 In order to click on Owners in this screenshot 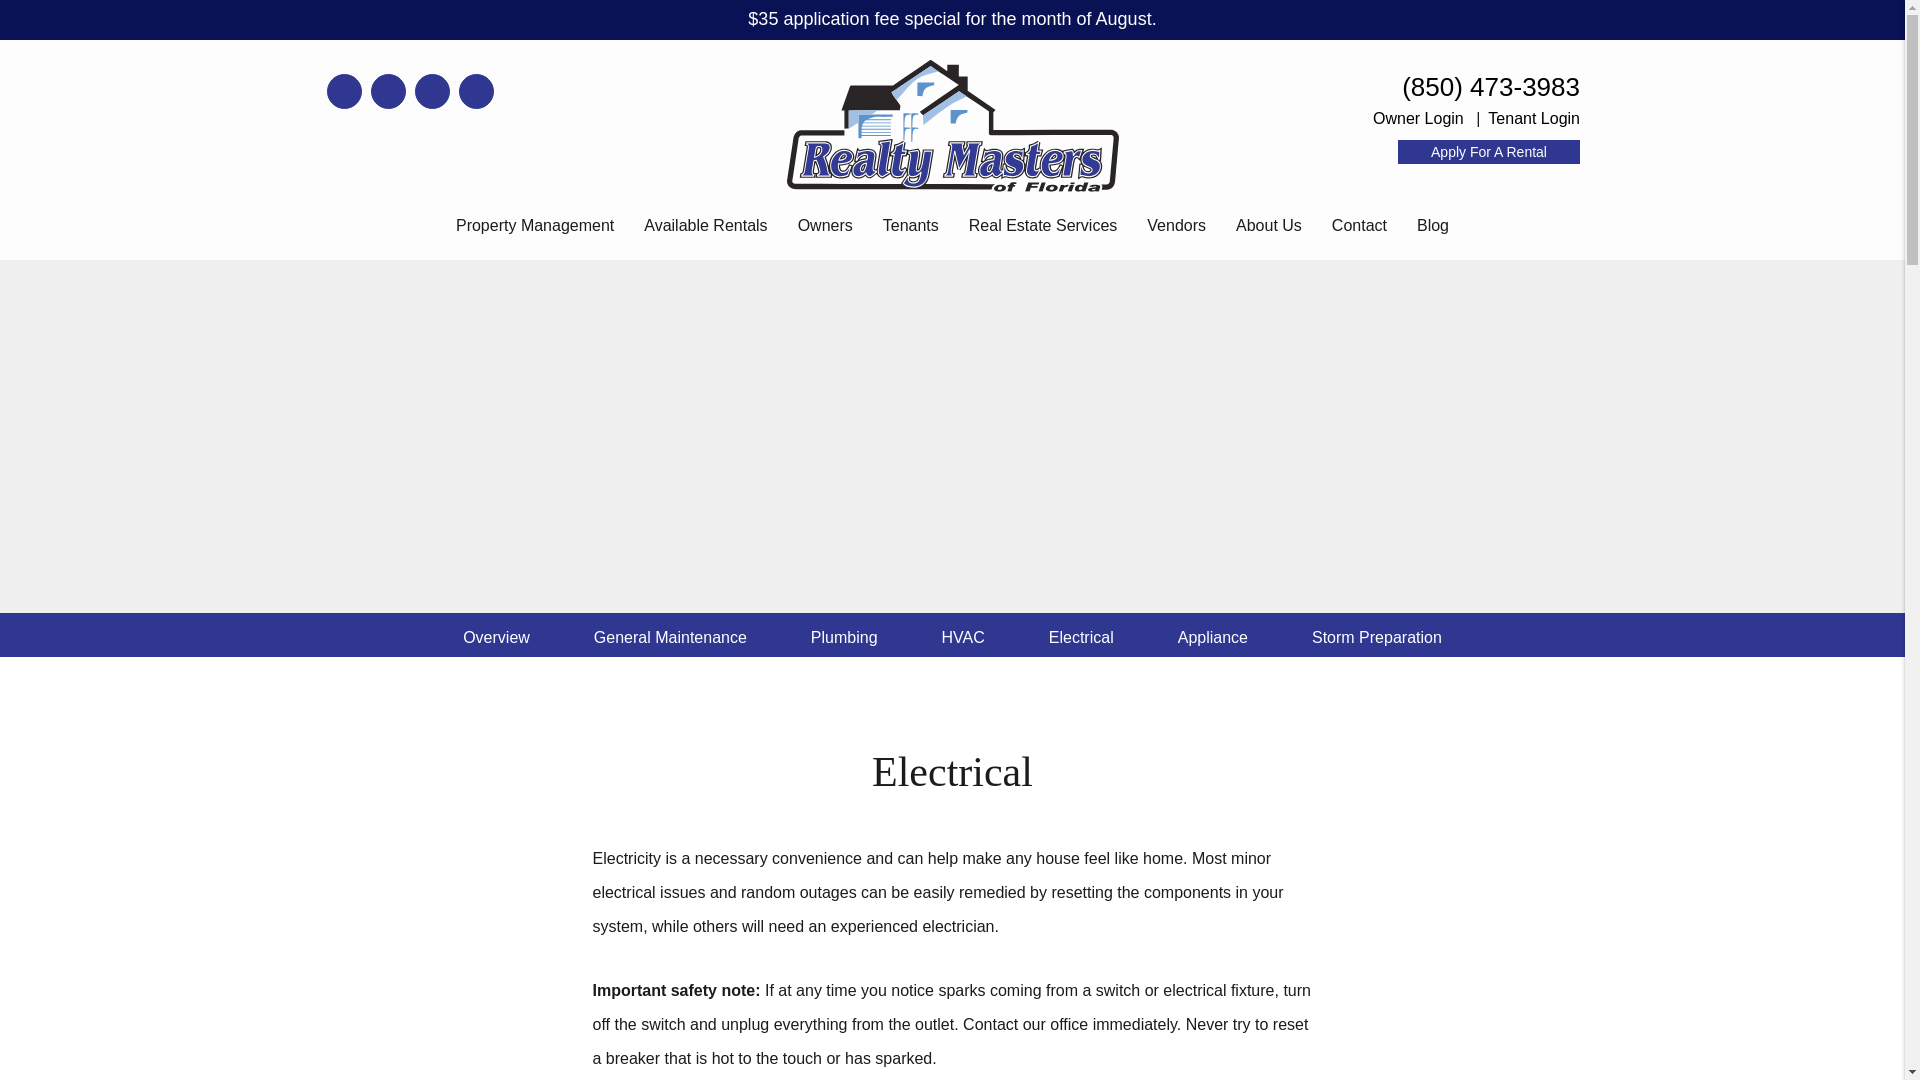, I will do `click(825, 231)`.